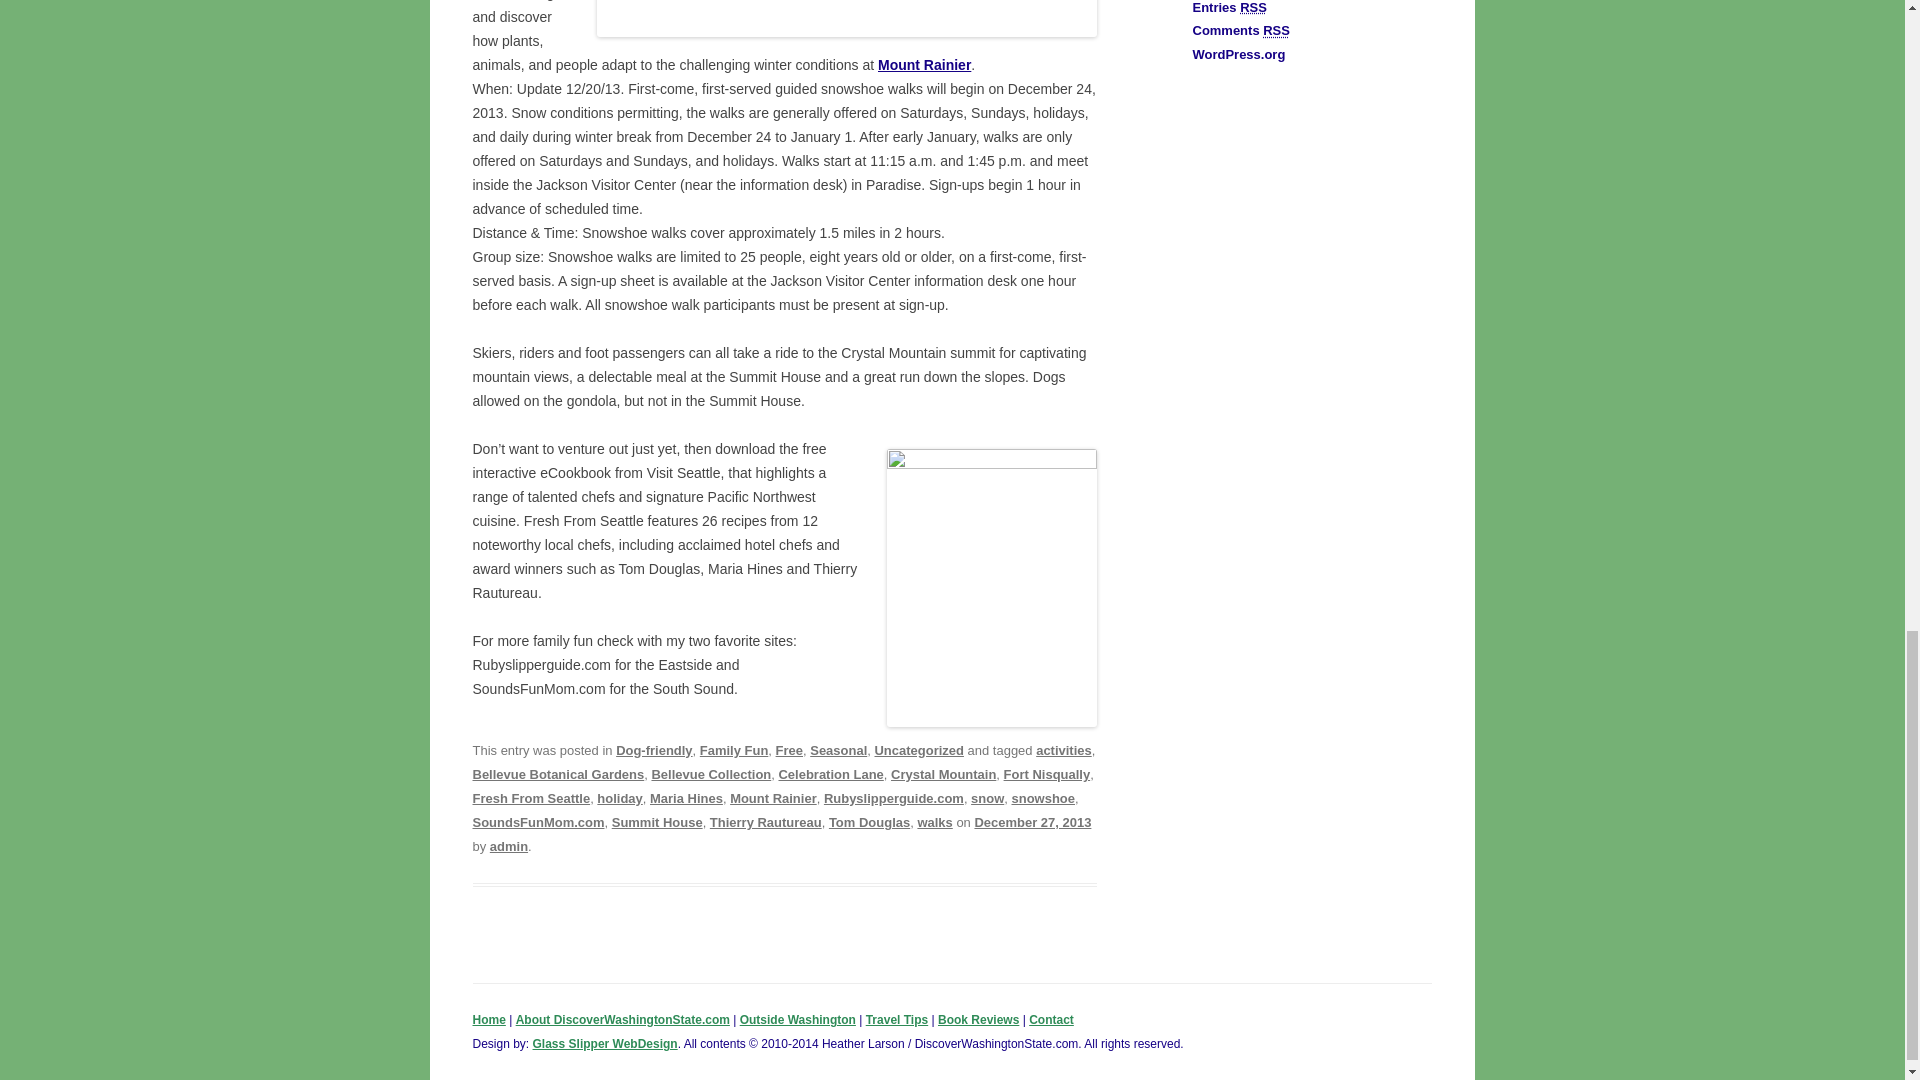 This screenshot has height=1080, width=1920. I want to click on Mount Rainier, so click(773, 798).